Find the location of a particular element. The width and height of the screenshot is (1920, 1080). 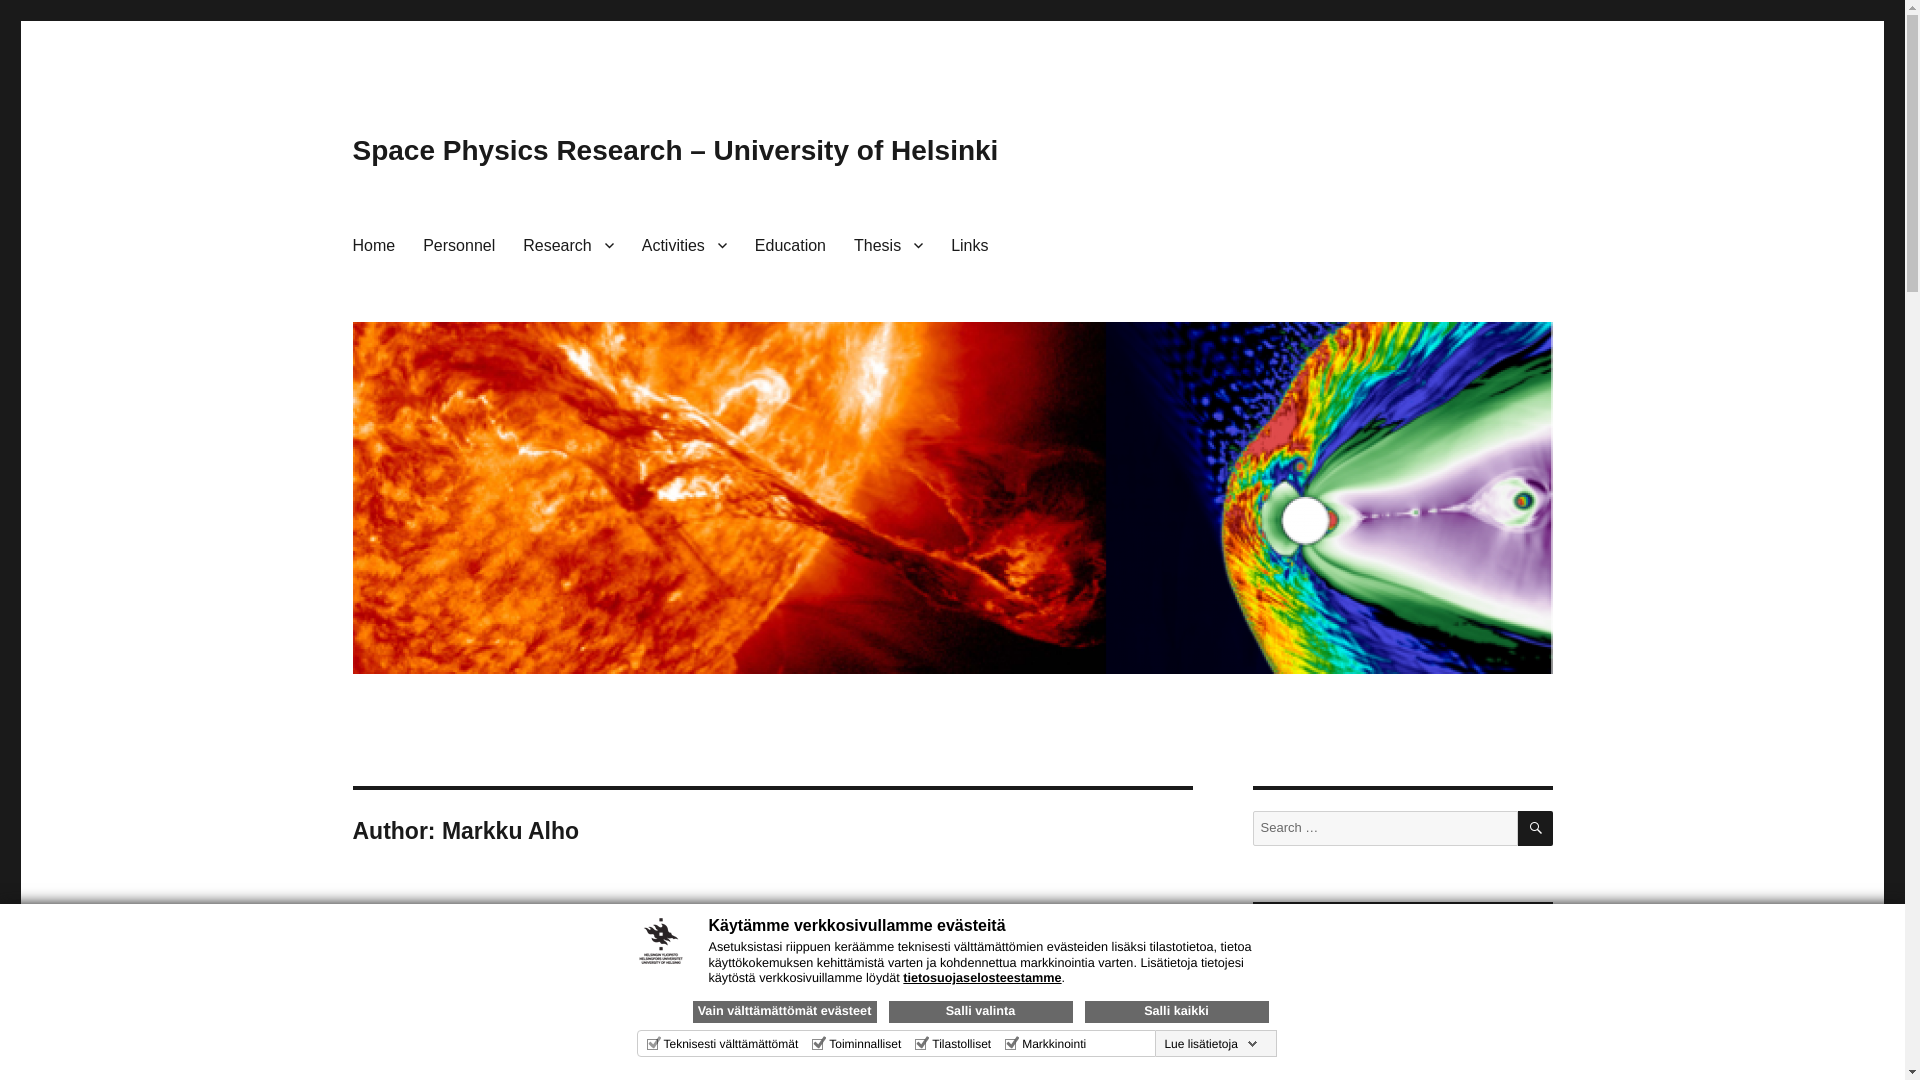

Salli kaikki is located at coordinates (1176, 1012).